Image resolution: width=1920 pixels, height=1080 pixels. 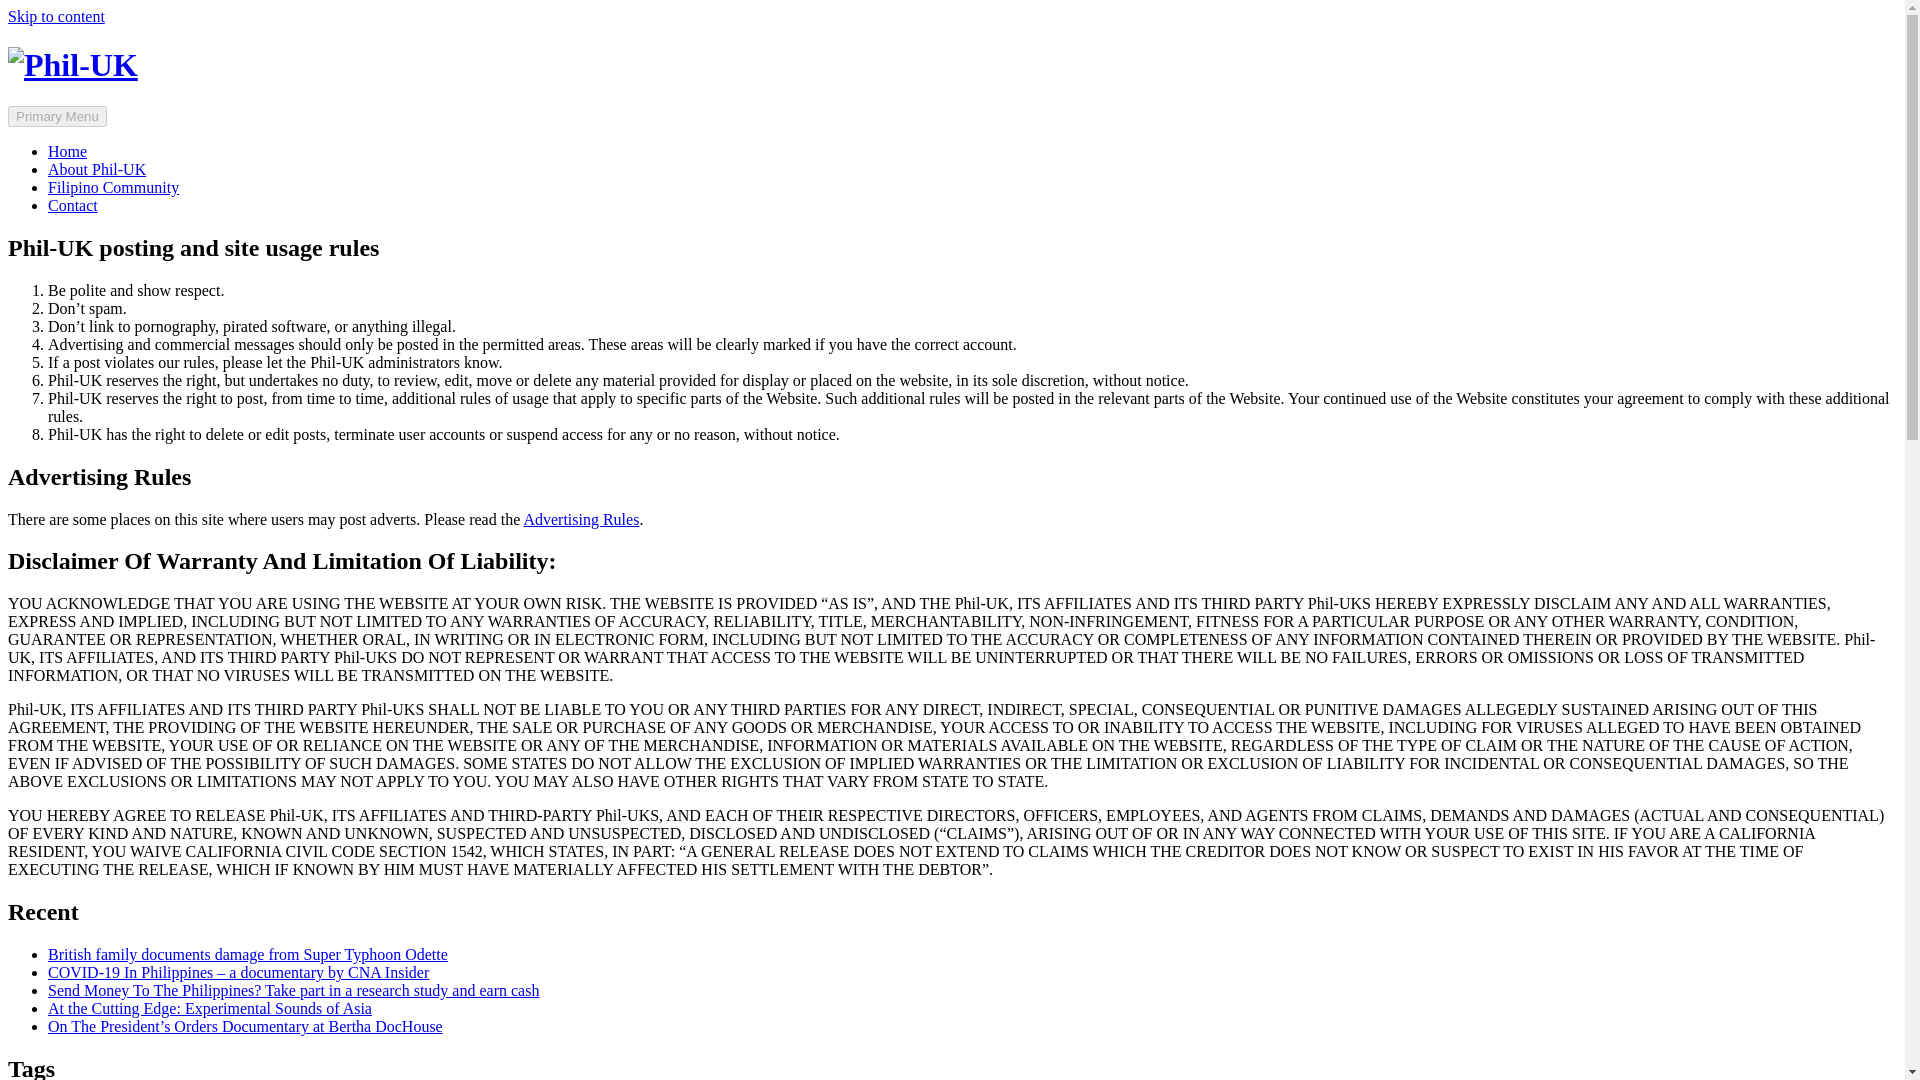 What do you see at coordinates (57, 116) in the screenshot?
I see `Primary Menu` at bounding box center [57, 116].